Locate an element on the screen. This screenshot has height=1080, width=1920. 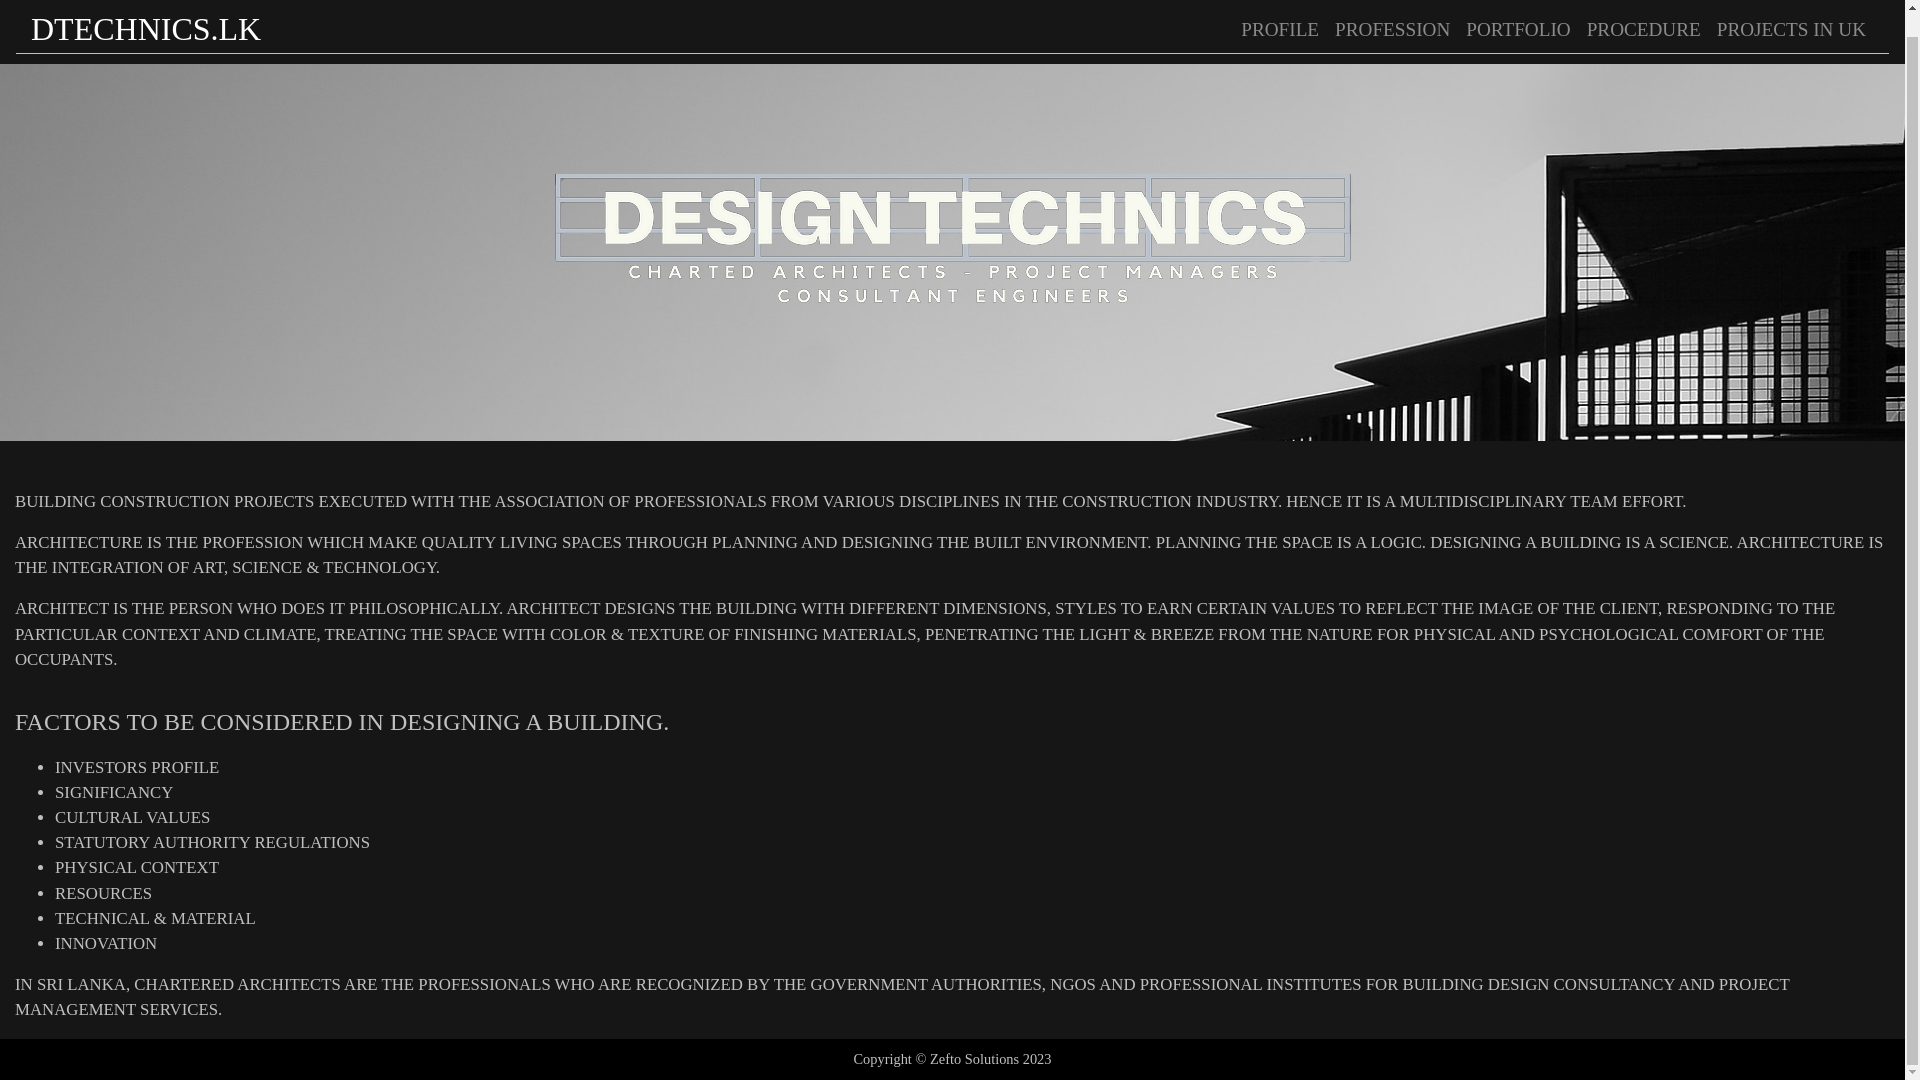
DTECHNICS.LK is located at coordinates (146, 16).